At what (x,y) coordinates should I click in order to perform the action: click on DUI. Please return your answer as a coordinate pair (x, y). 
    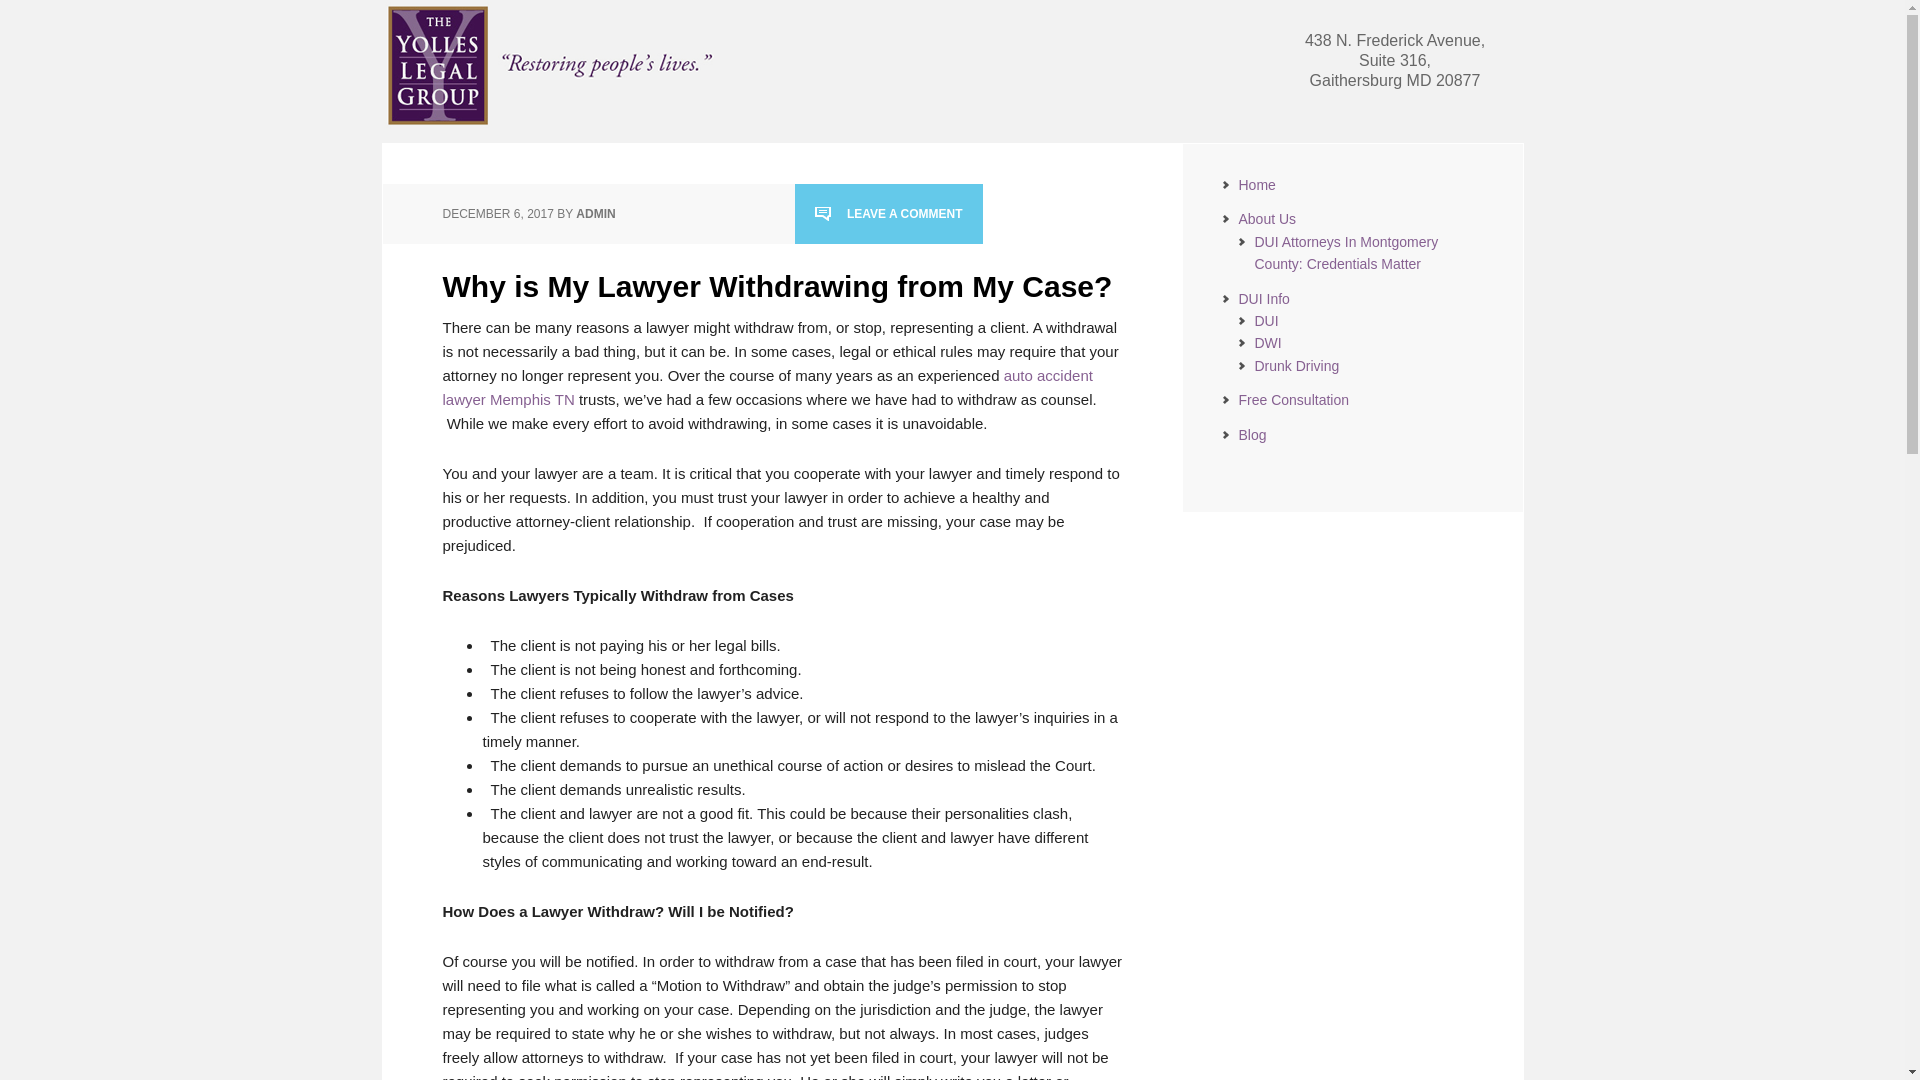
    Looking at the image, I should click on (1266, 321).